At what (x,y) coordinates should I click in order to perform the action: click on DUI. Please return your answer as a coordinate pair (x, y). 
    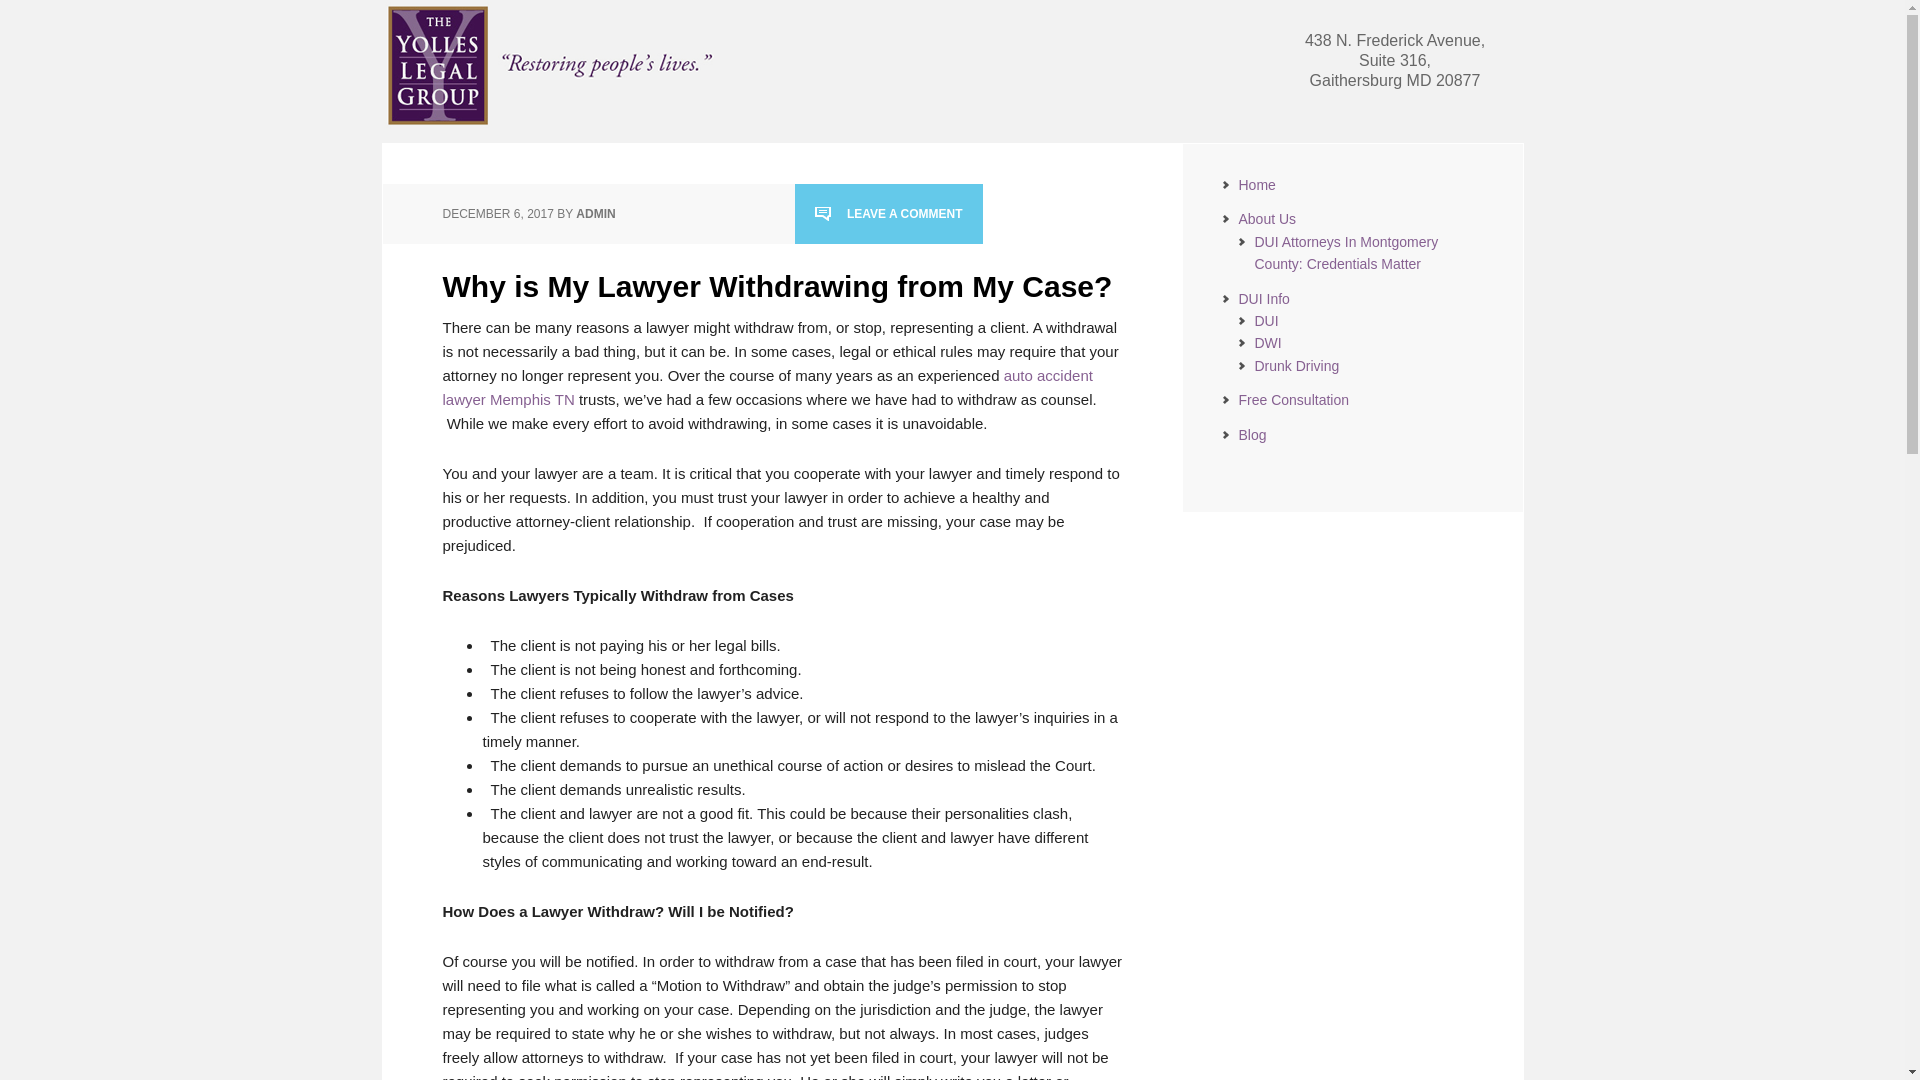
    Looking at the image, I should click on (1266, 321).